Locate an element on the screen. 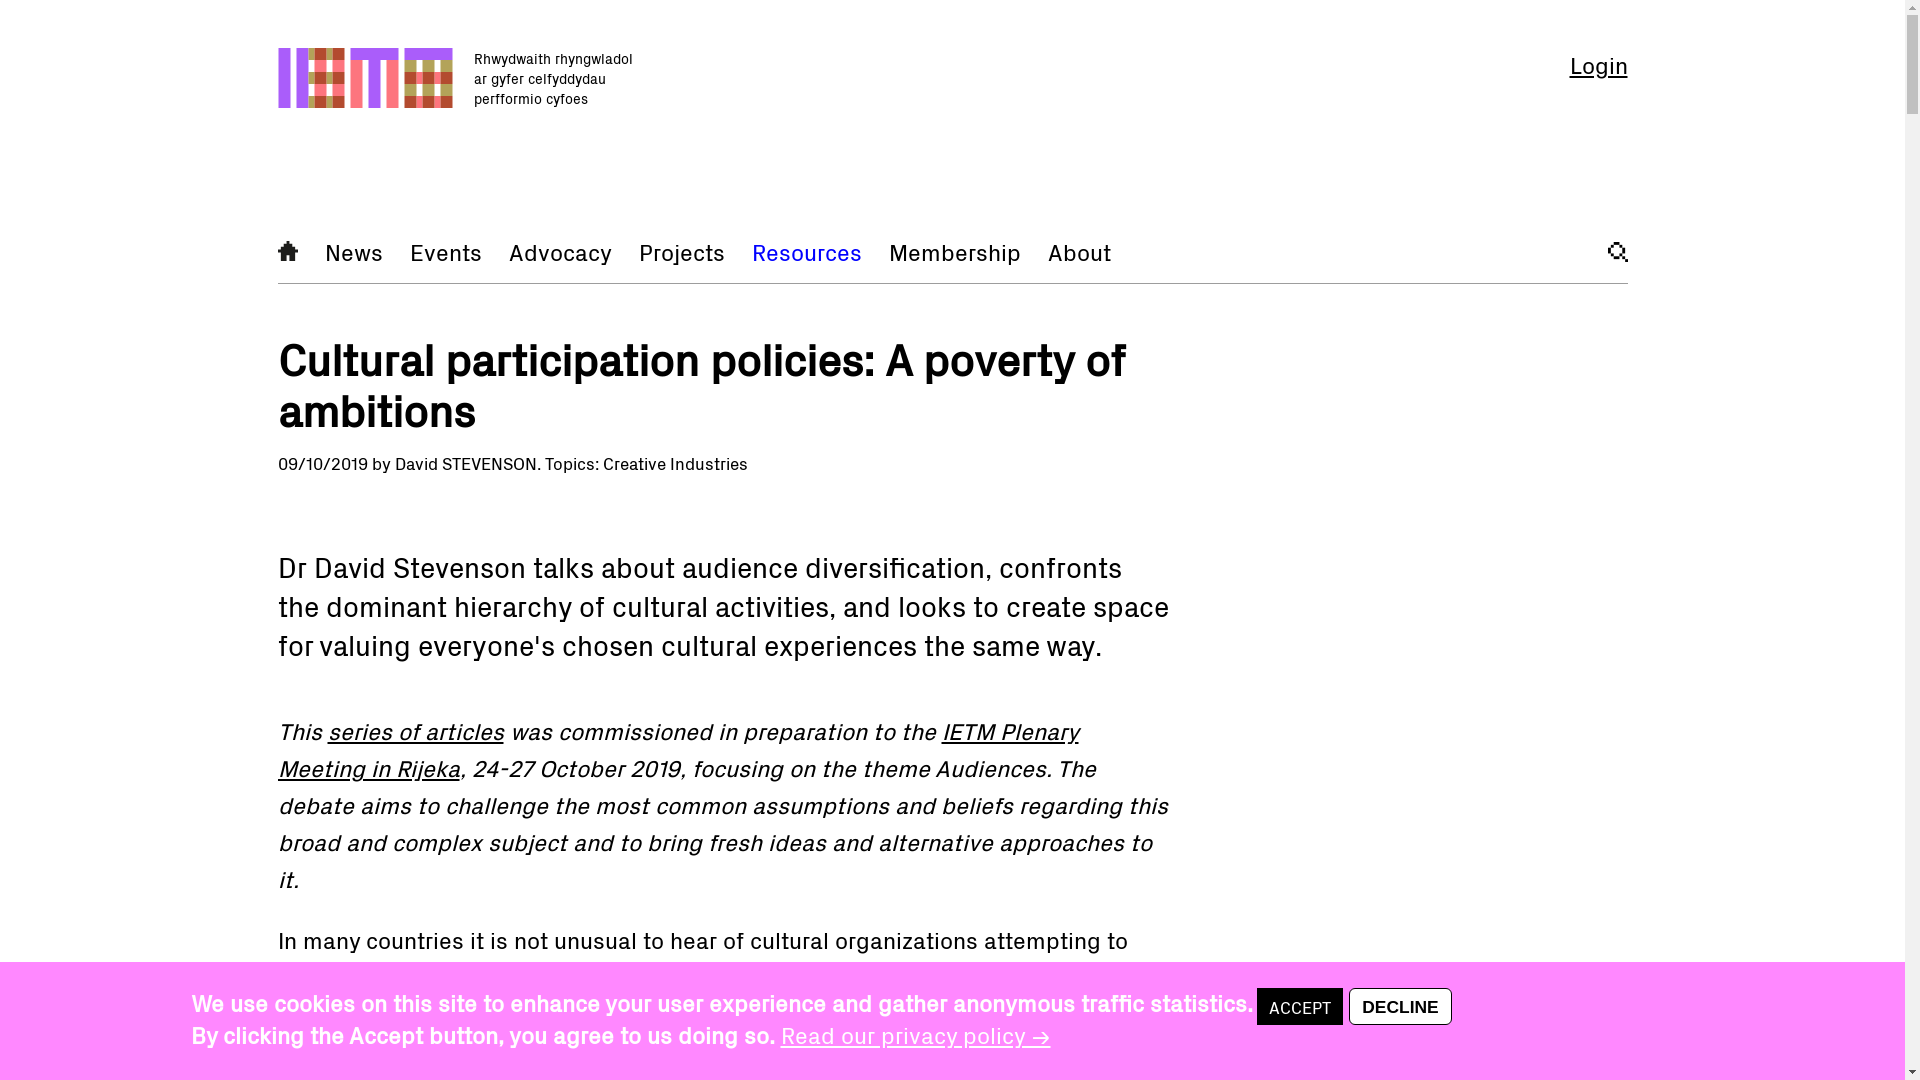 The width and height of the screenshot is (1920, 1080). Events is located at coordinates (446, 250).